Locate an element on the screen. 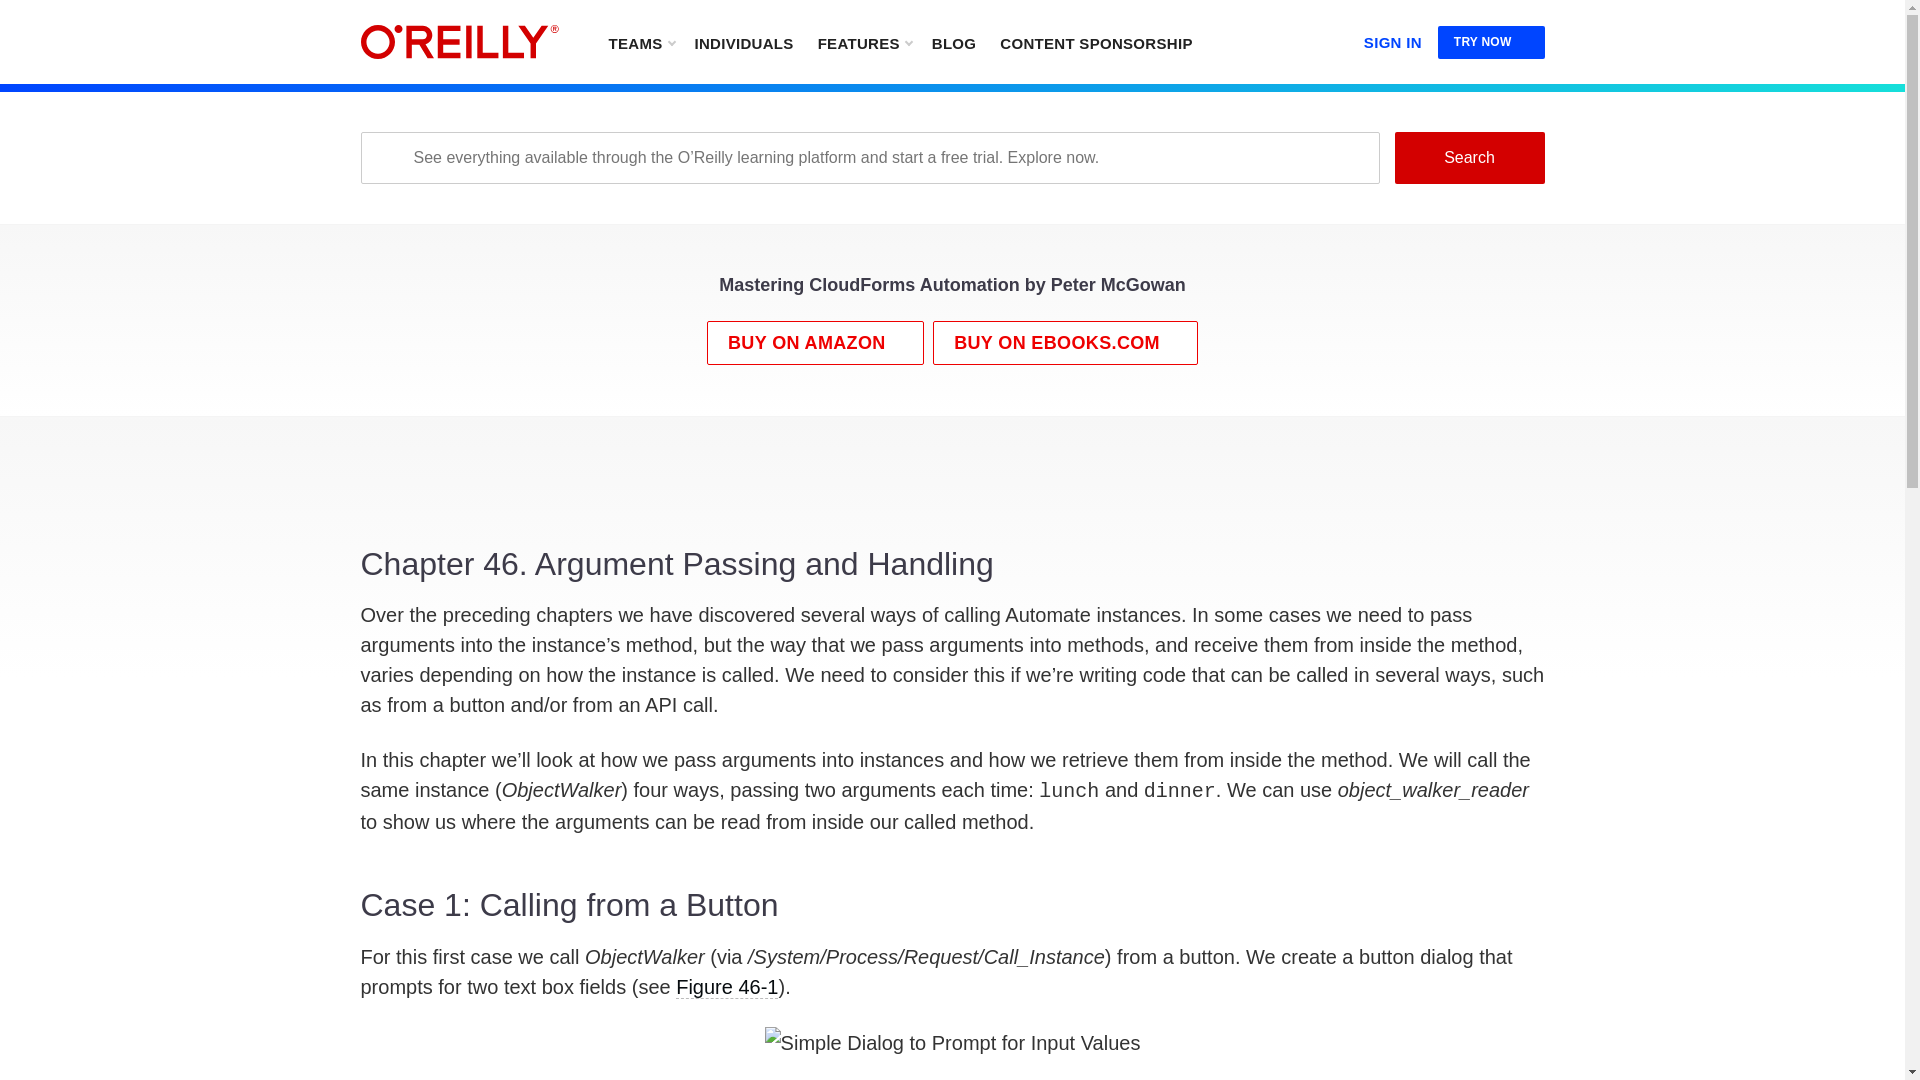  TEAMS is located at coordinates (640, 42).